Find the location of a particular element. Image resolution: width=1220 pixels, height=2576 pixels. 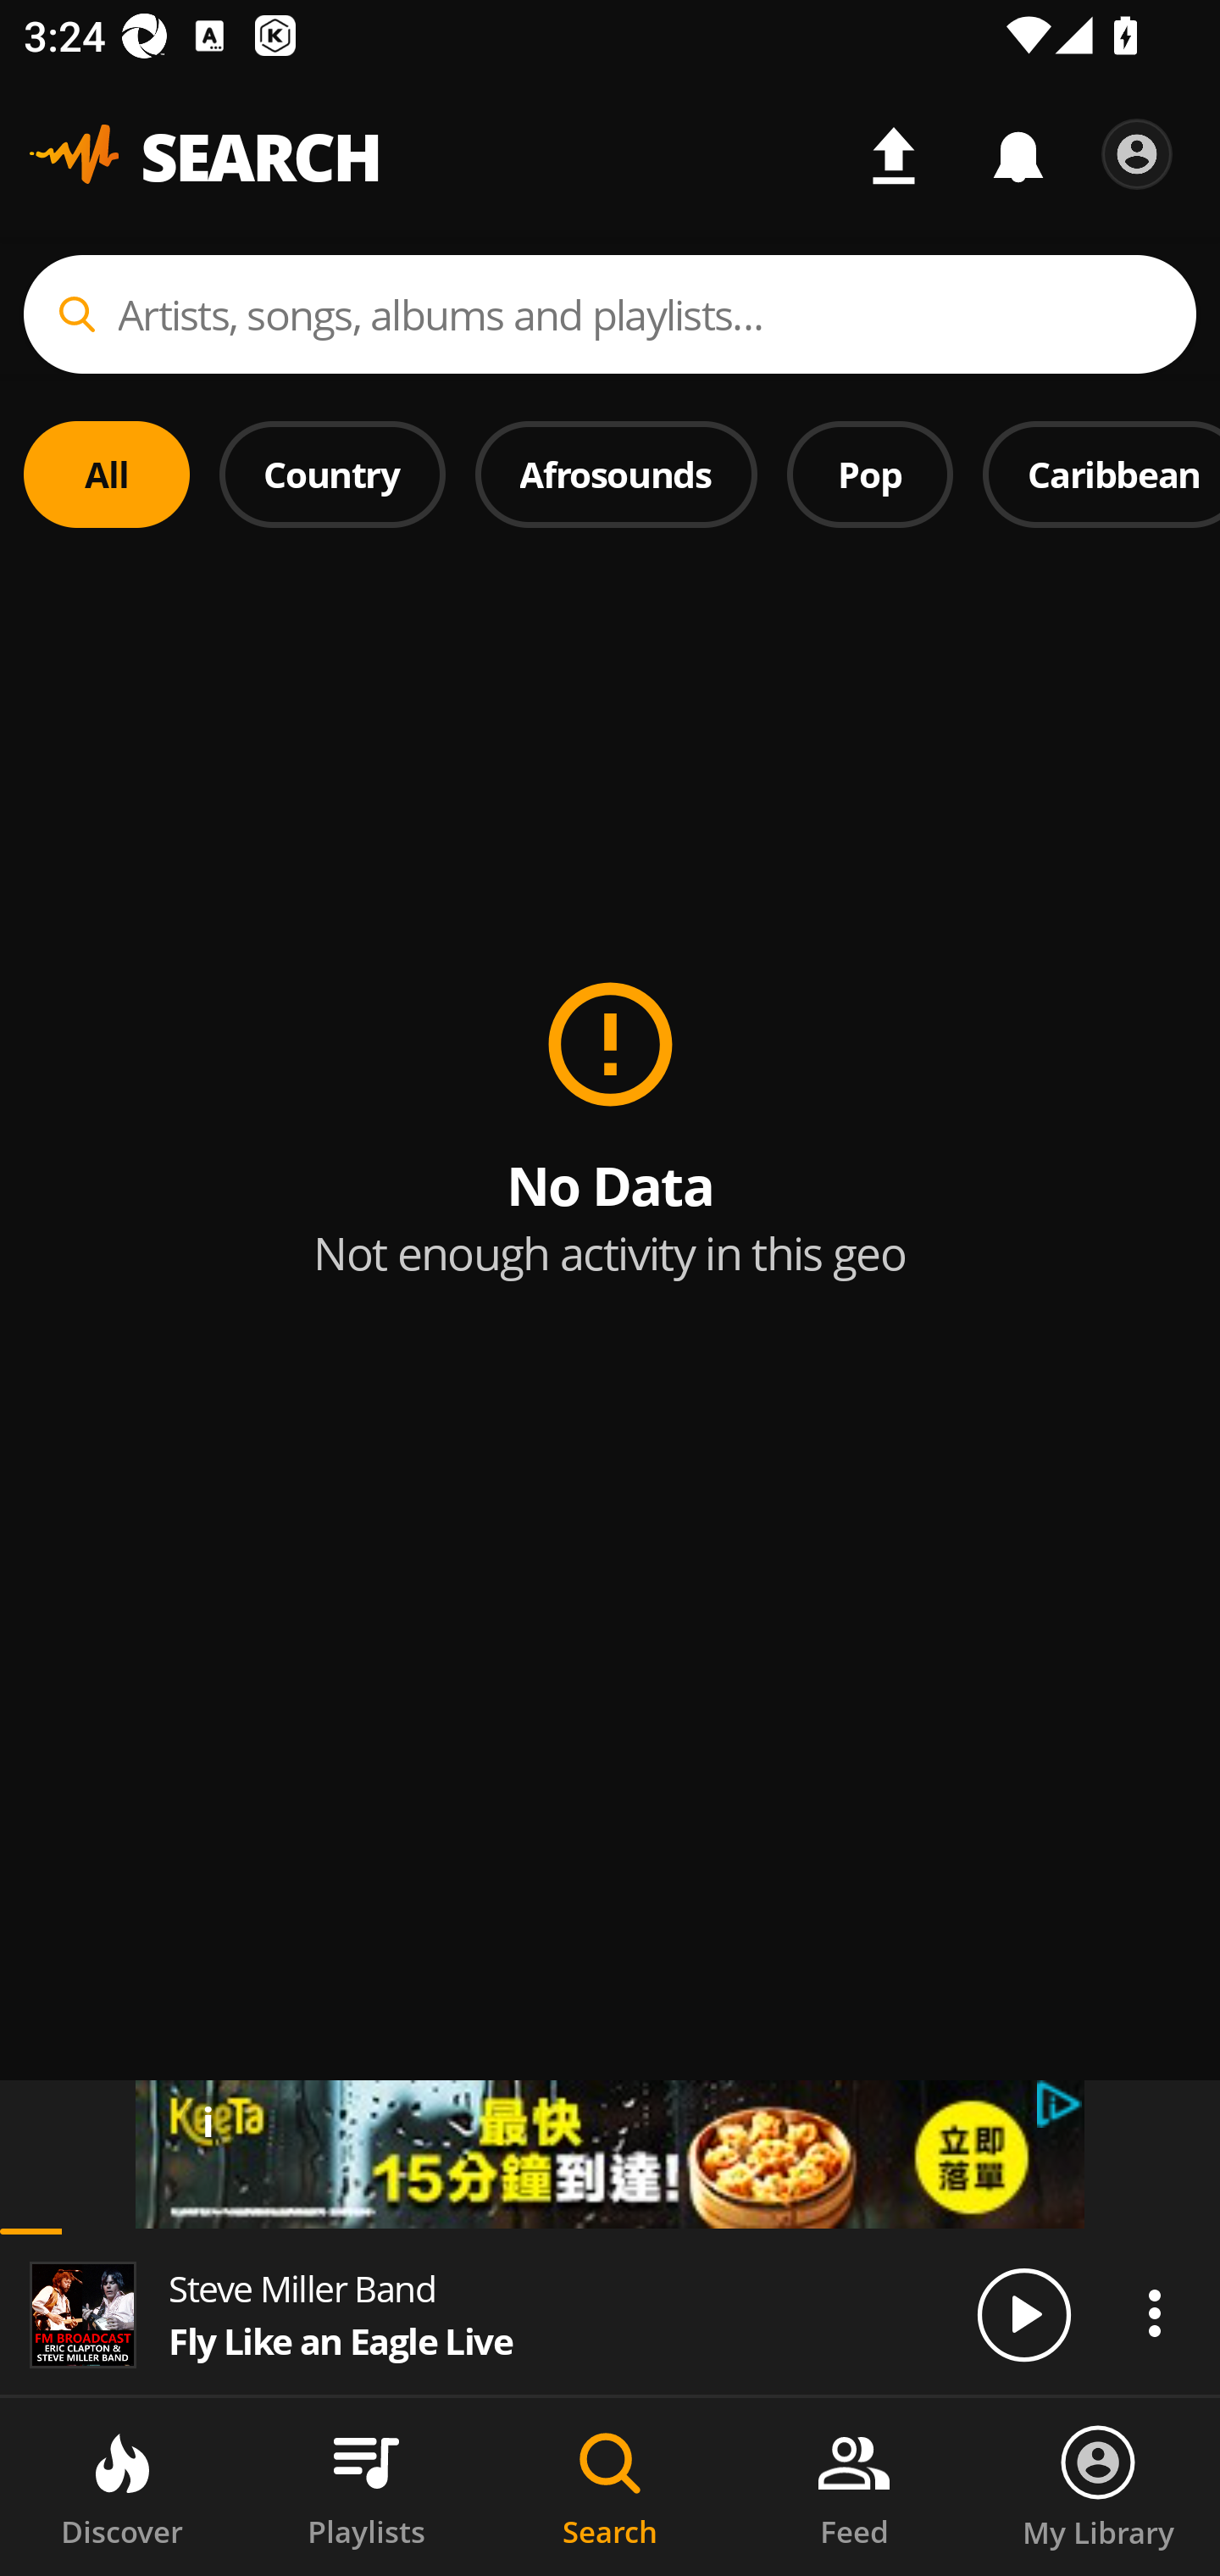

Playlists is located at coordinates (366, 2487).